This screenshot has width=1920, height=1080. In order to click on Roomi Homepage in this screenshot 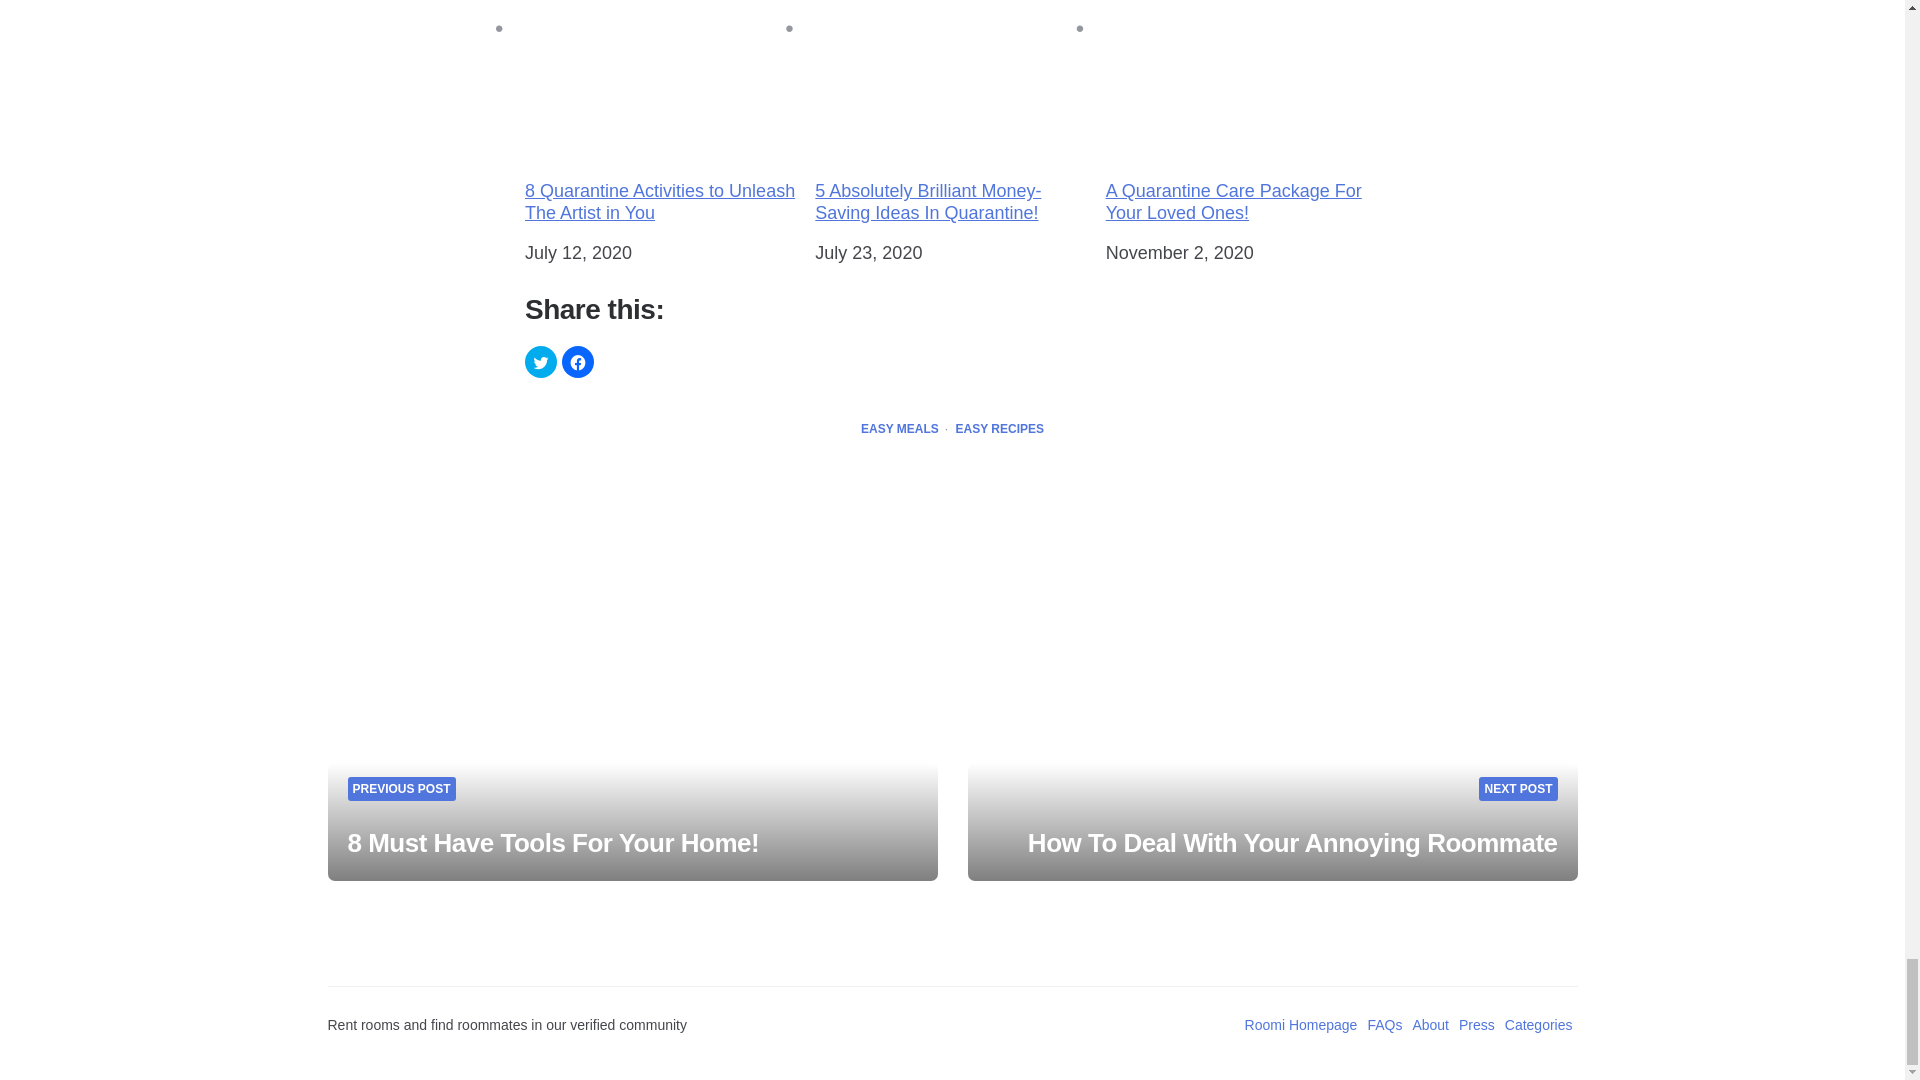, I will do `click(1300, 1024)`.